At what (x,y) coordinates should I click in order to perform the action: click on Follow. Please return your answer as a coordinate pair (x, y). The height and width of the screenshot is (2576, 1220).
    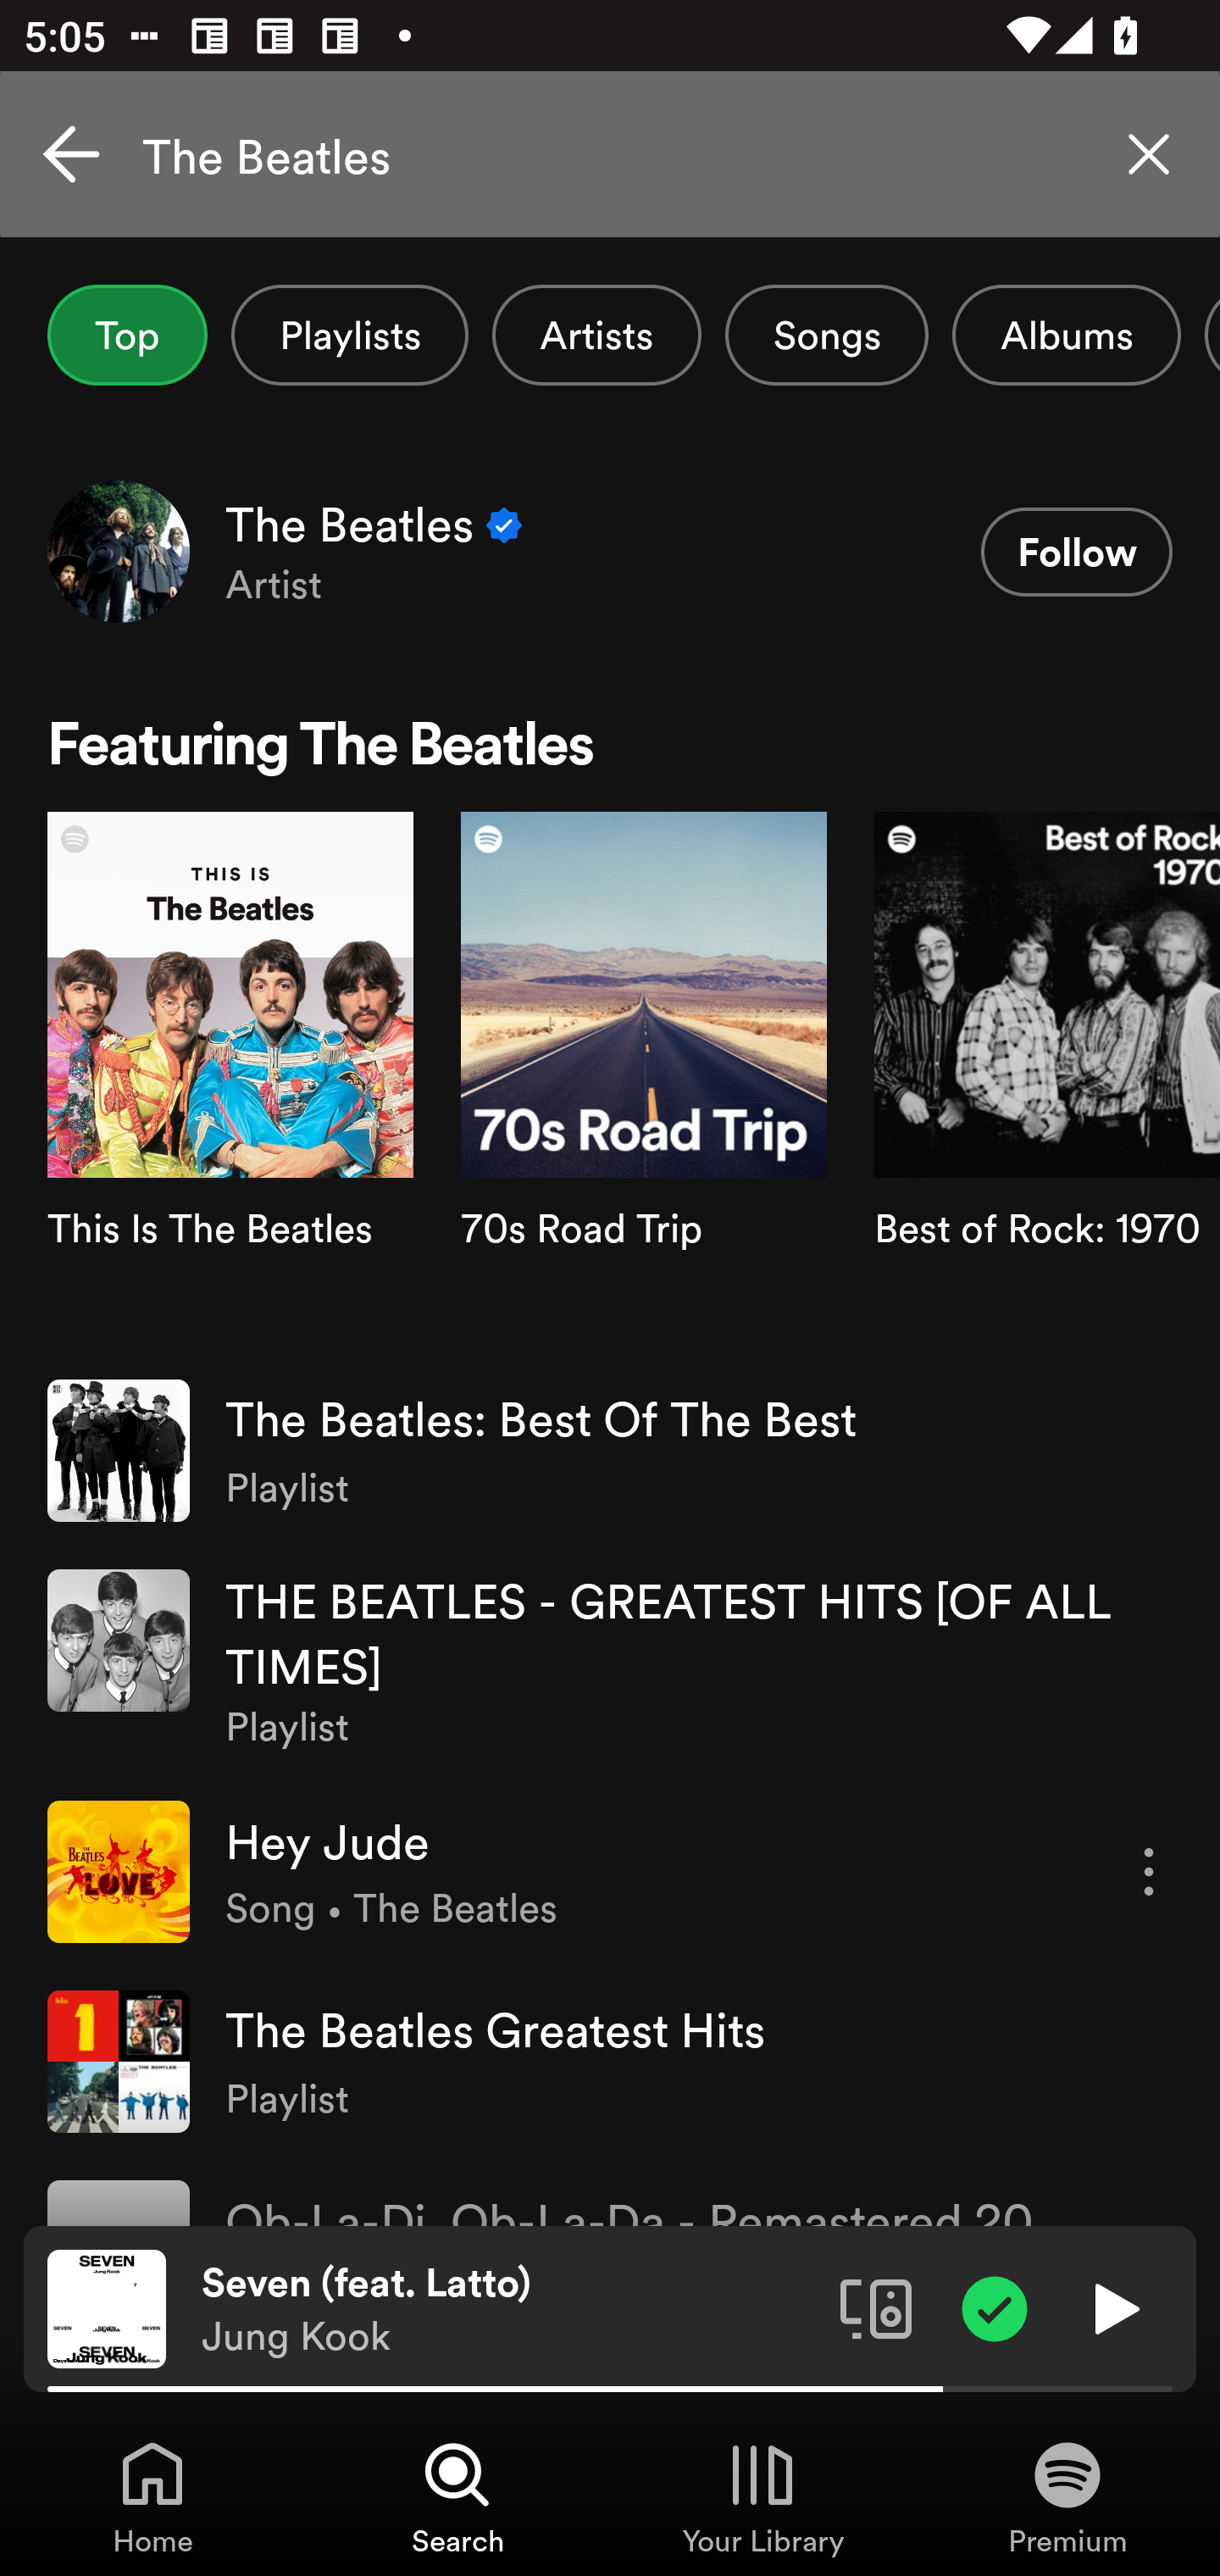
    Looking at the image, I should click on (1076, 552).